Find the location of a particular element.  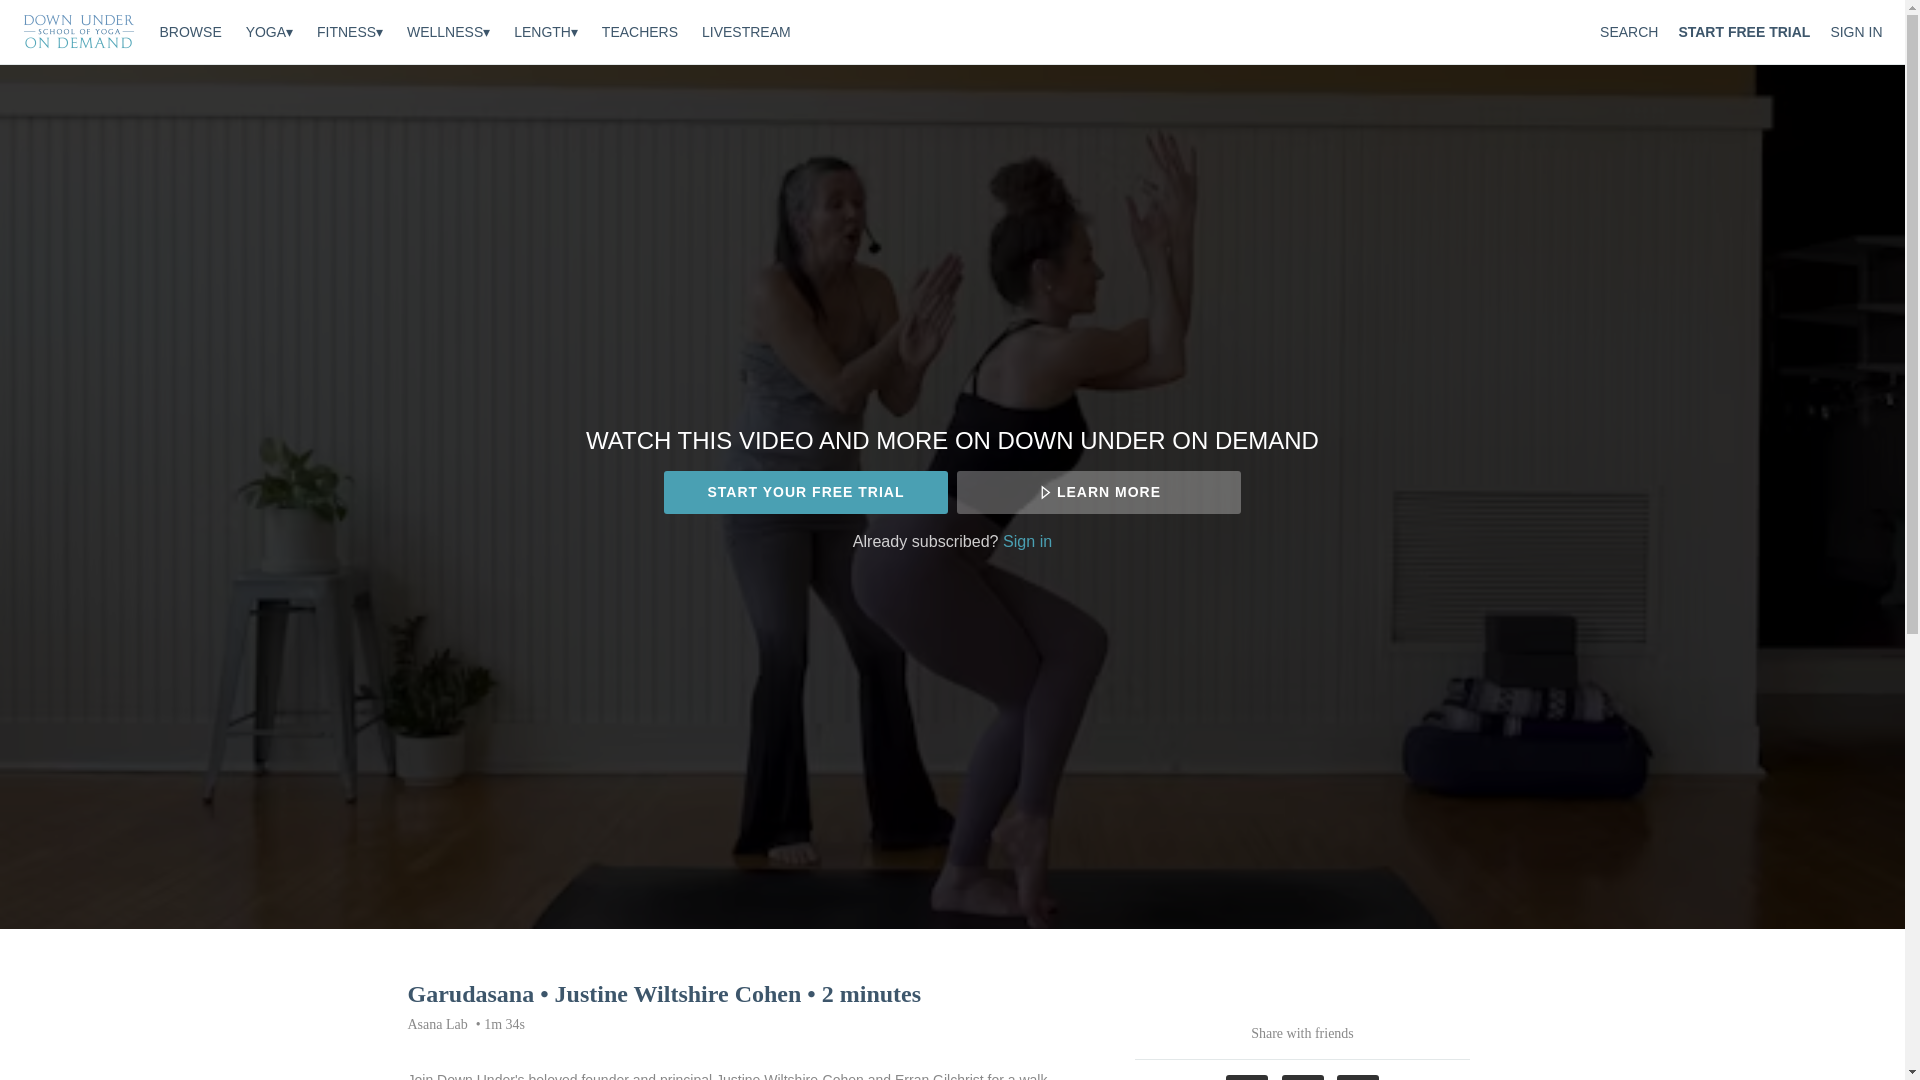

START YOUR FREE TRIAL is located at coordinates (805, 492).